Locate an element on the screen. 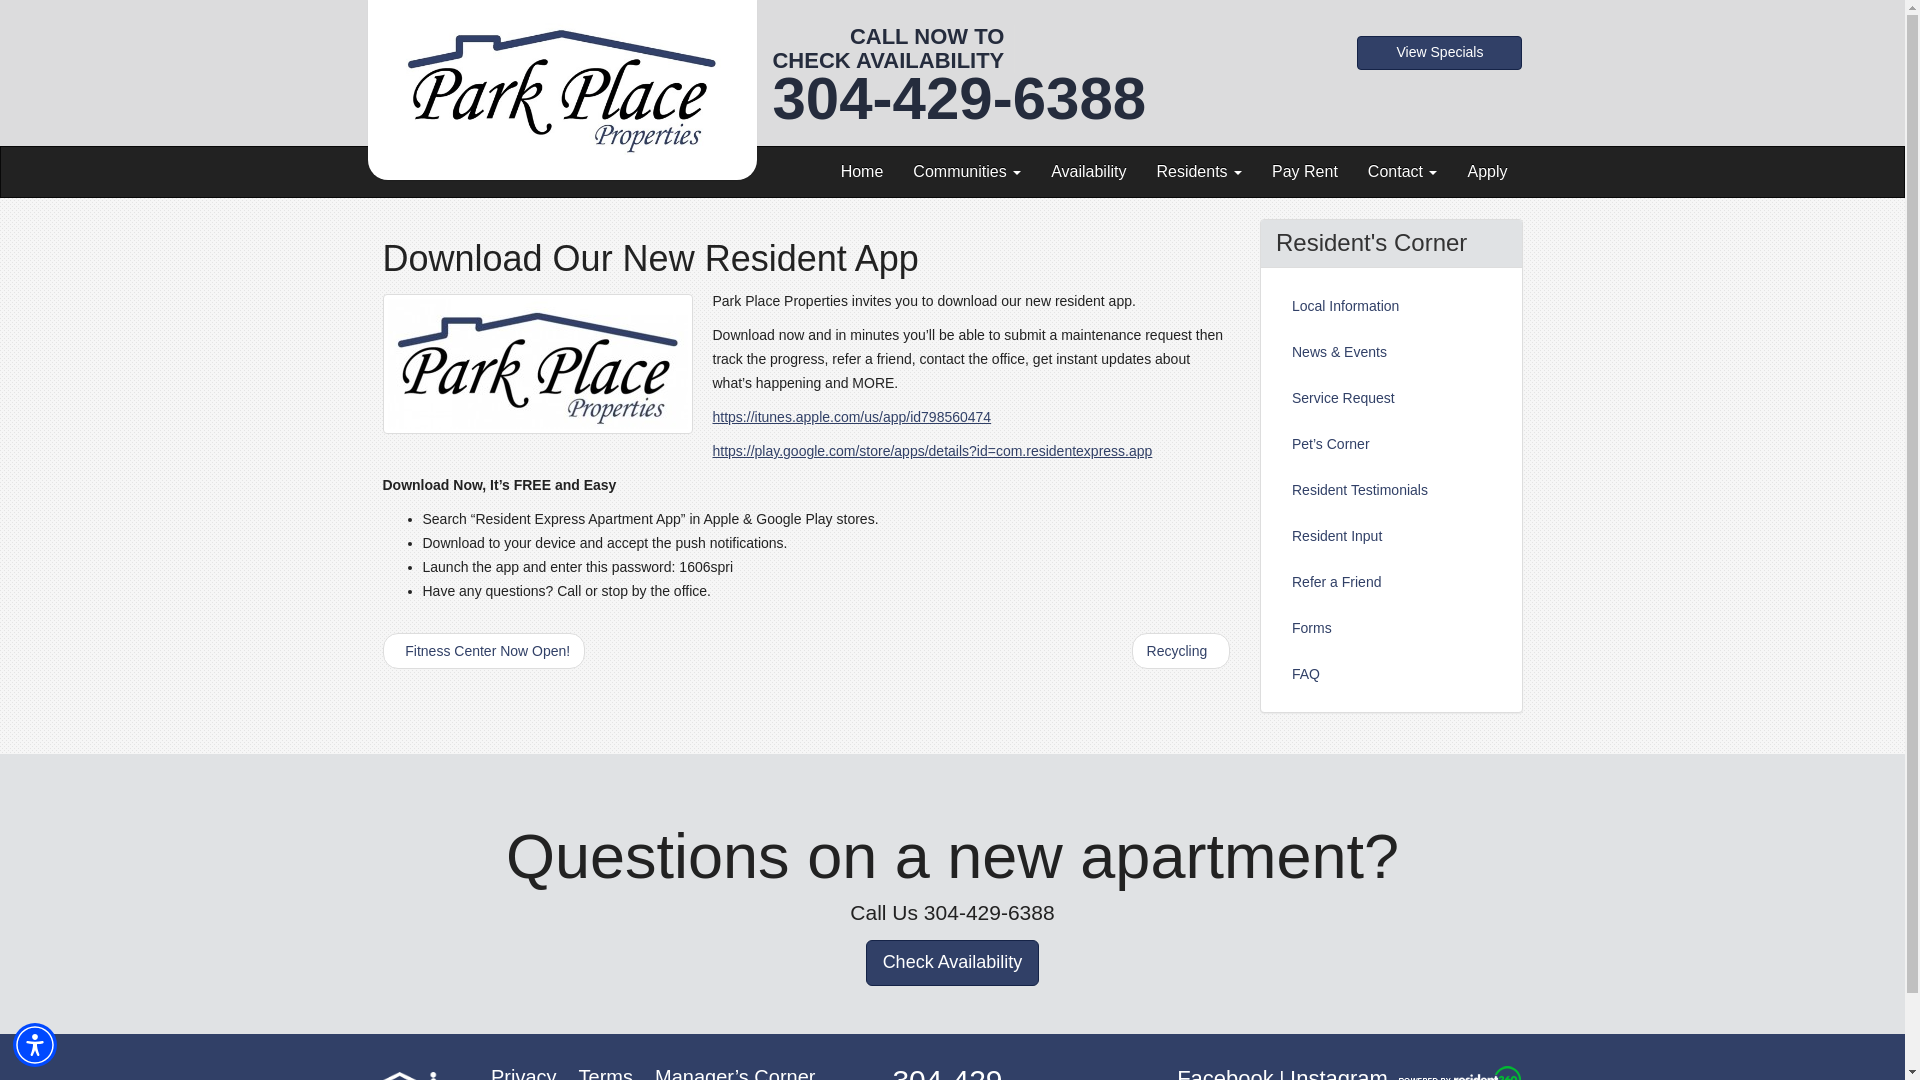  Apply is located at coordinates (1486, 171).